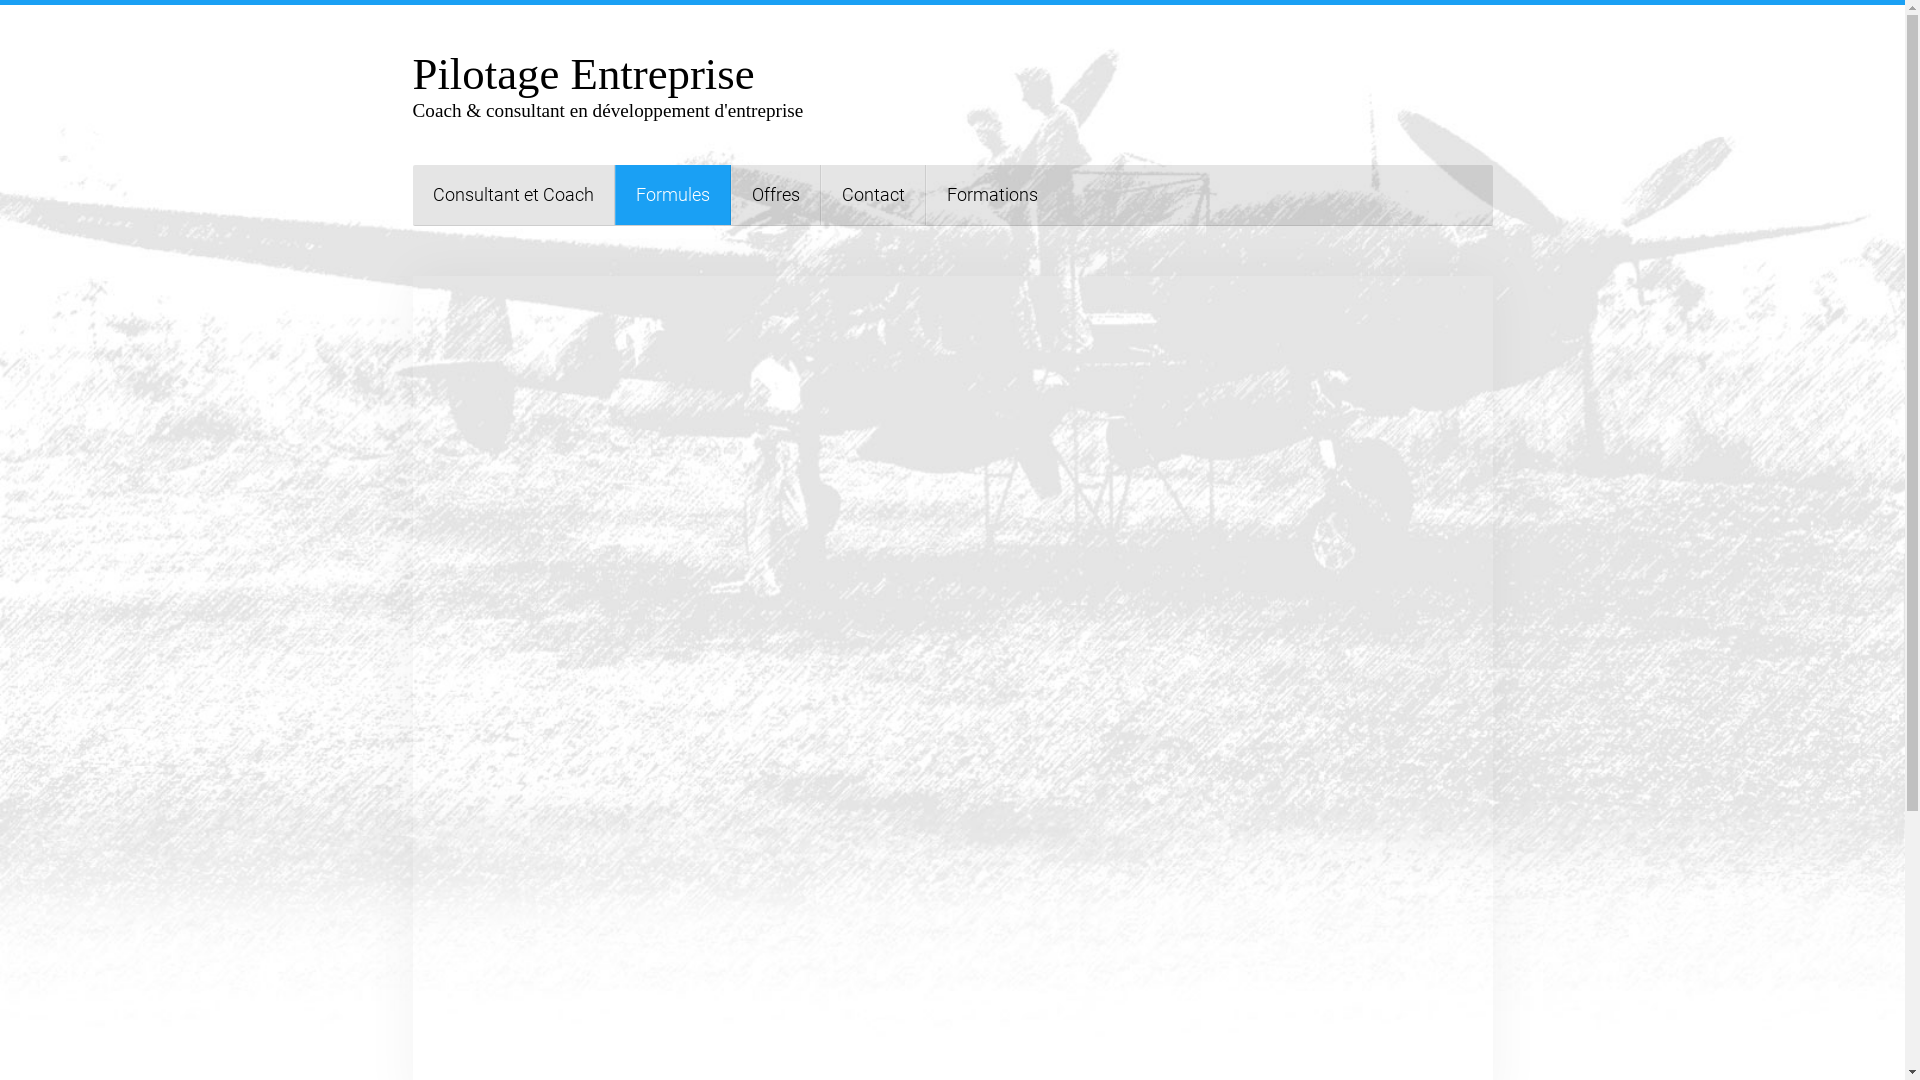 The image size is (1920, 1080). What do you see at coordinates (672, 195) in the screenshot?
I see `Formules` at bounding box center [672, 195].